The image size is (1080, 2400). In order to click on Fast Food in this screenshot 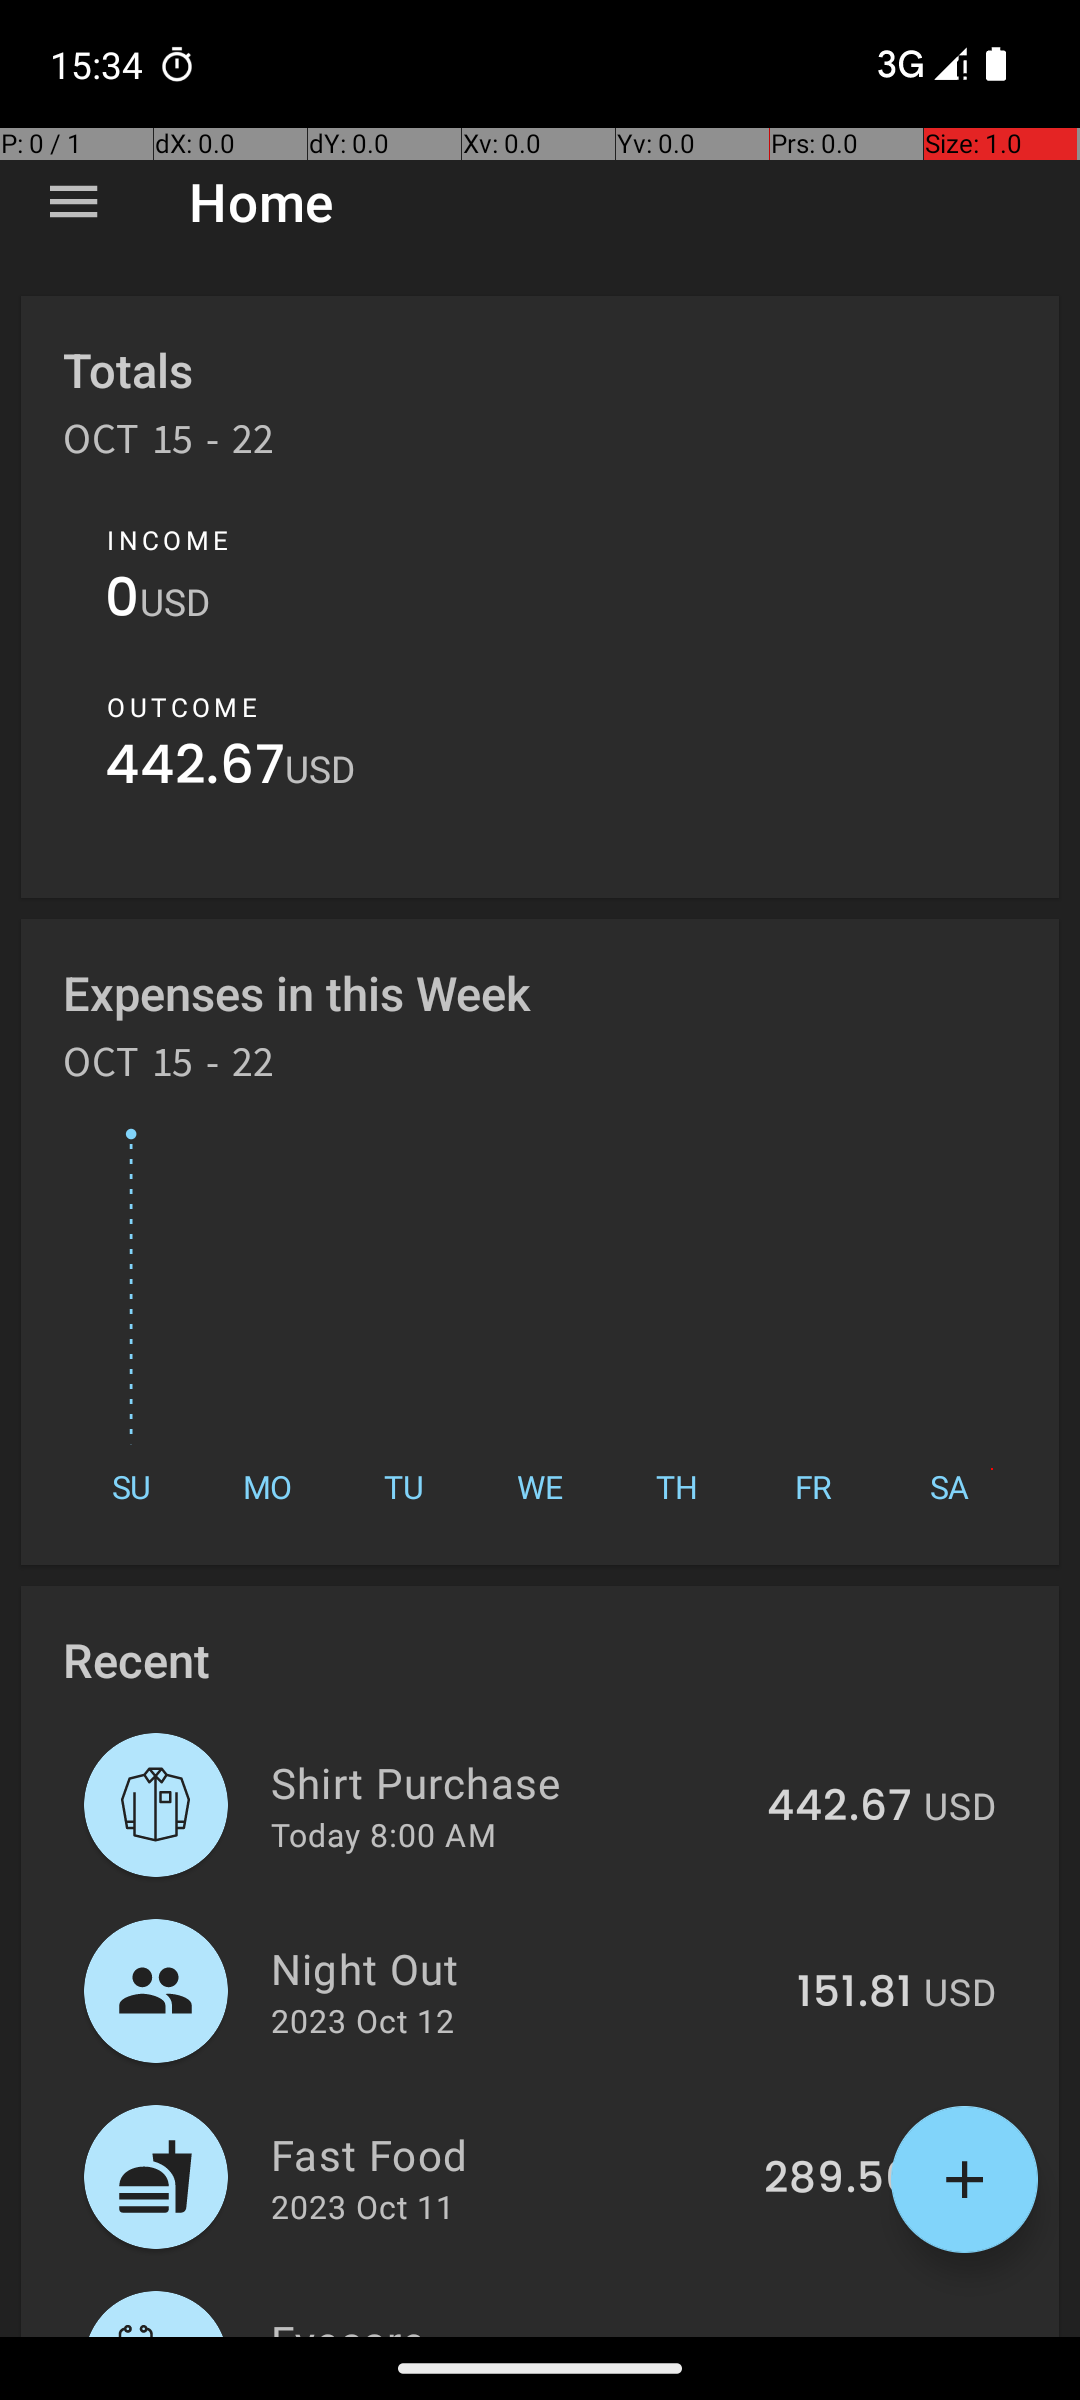, I will do `click(506, 2154)`.